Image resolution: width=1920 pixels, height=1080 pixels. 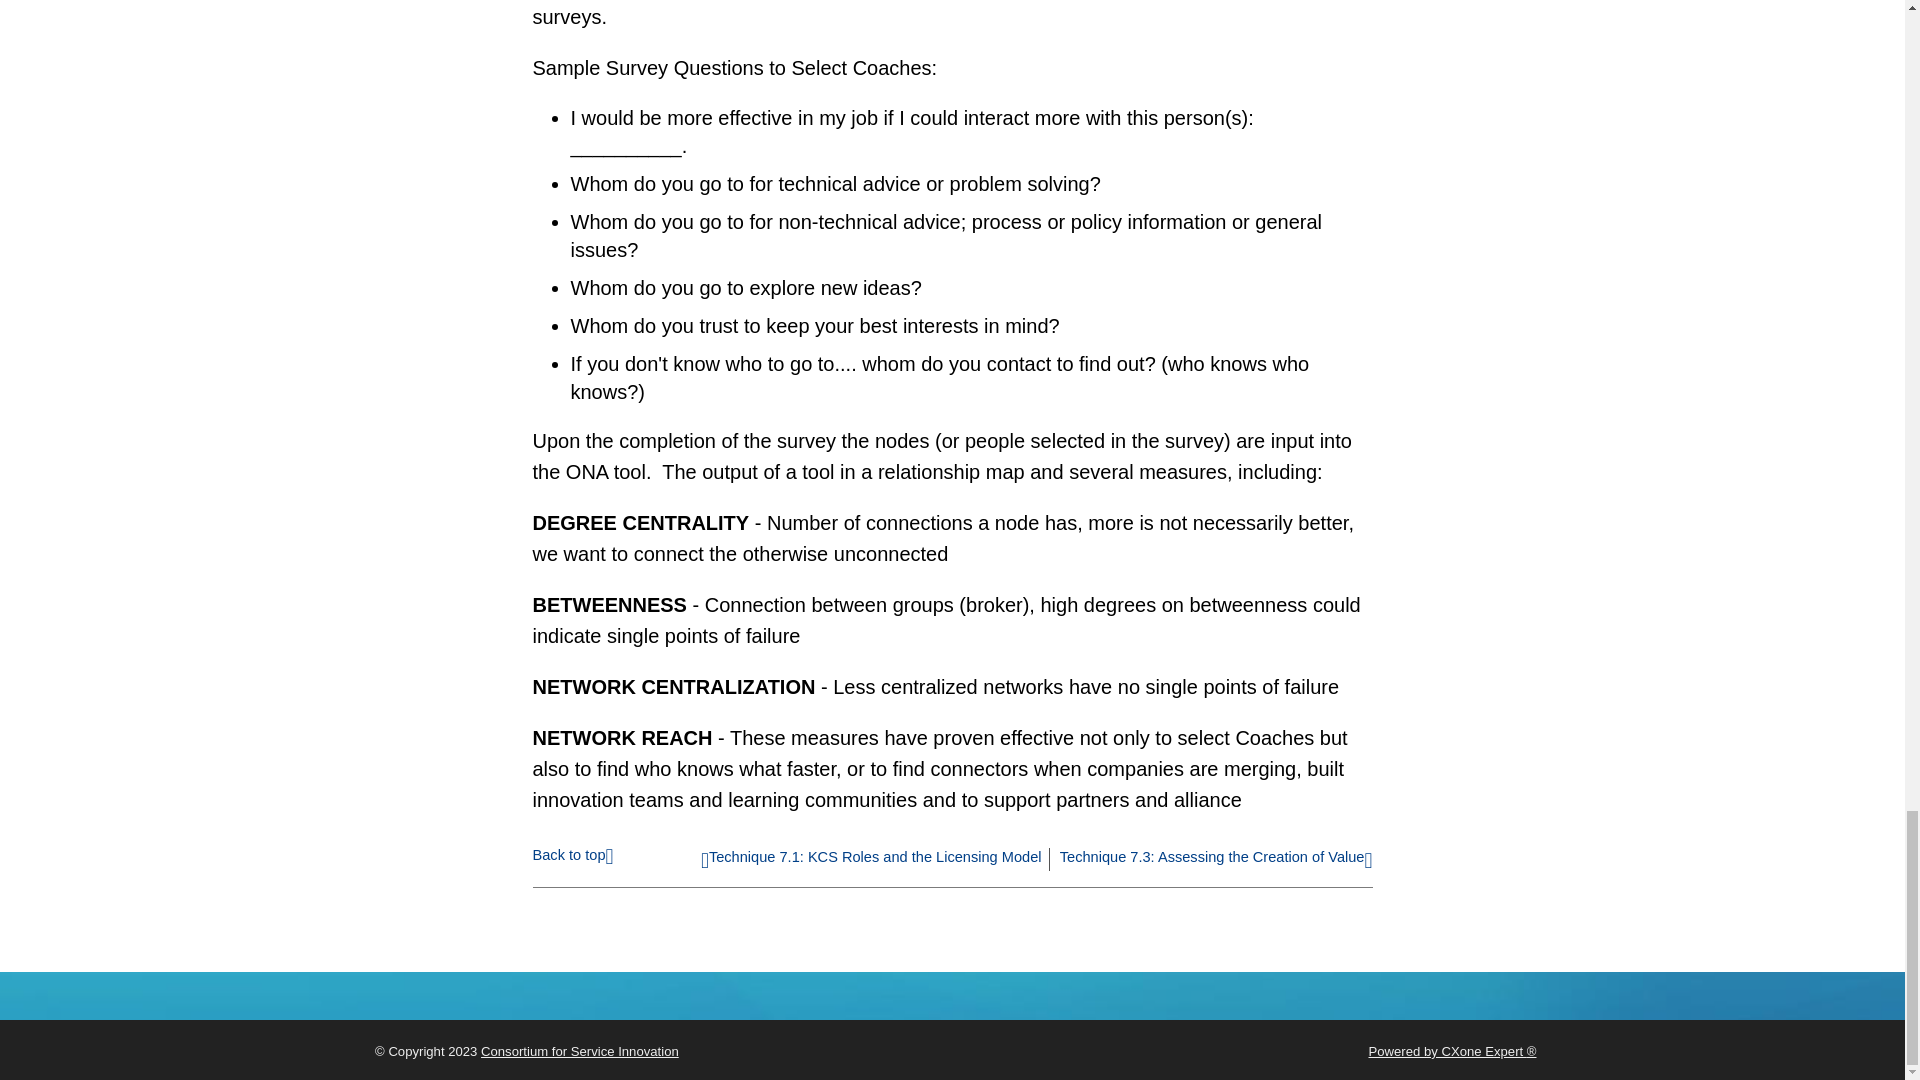 What do you see at coordinates (580, 1052) in the screenshot?
I see `Consortium for Service Innovation` at bounding box center [580, 1052].